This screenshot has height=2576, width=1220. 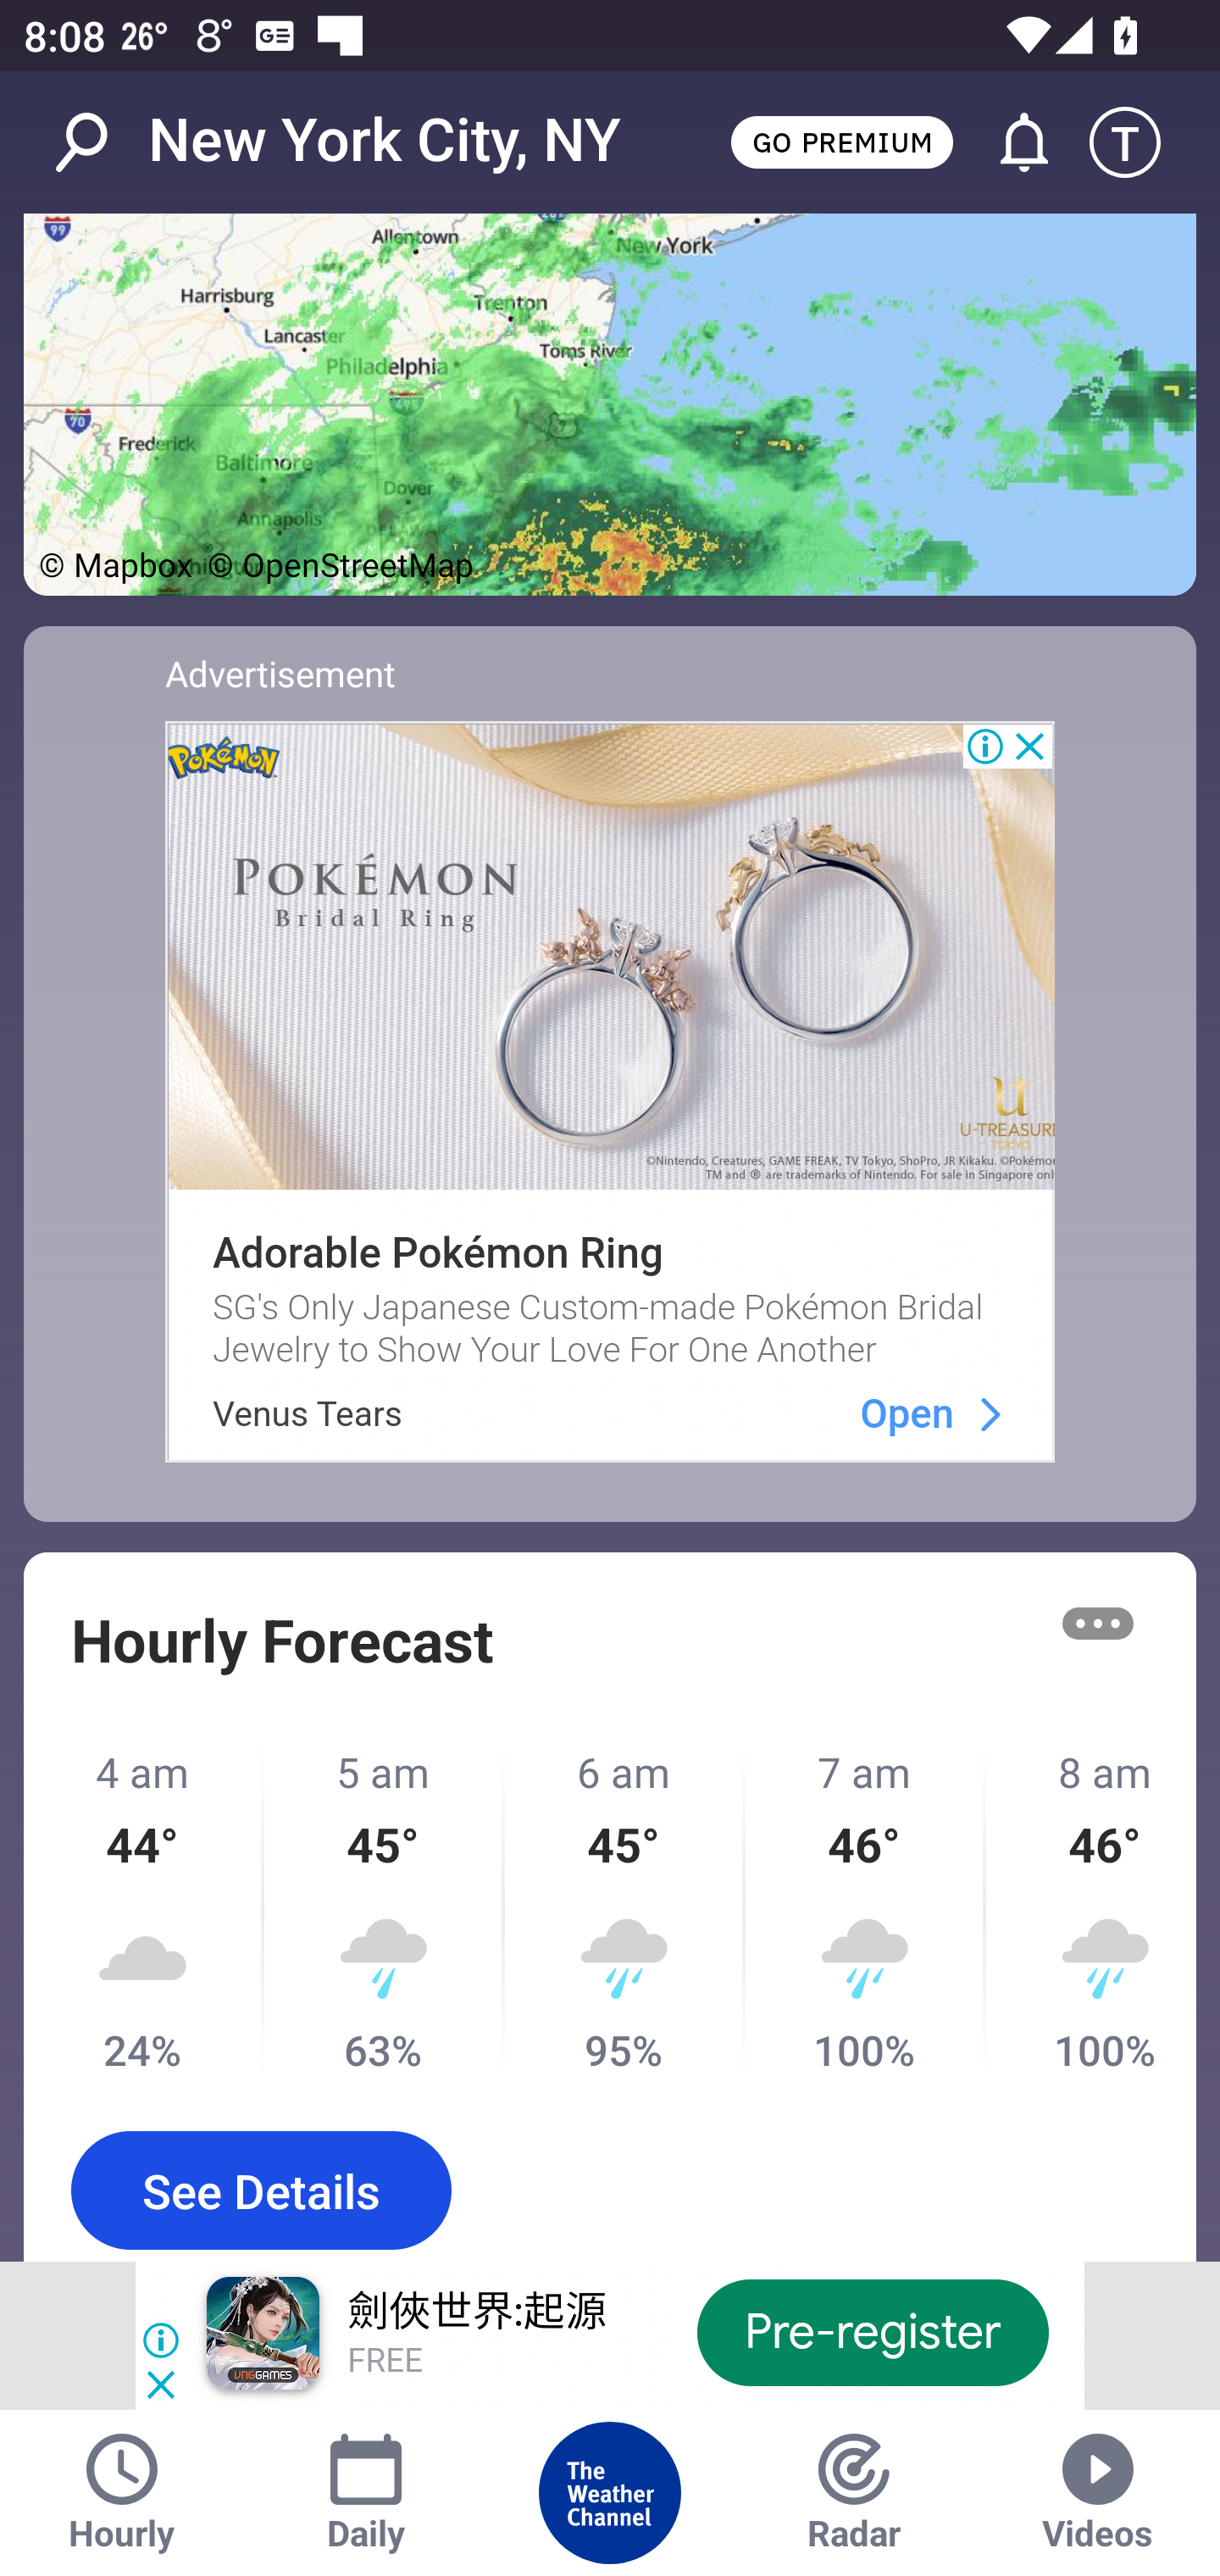 What do you see at coordinates (1091, 1912) in the screenshot?
I see `8 am 46° 100%` at bounding box center [1091, 1912].